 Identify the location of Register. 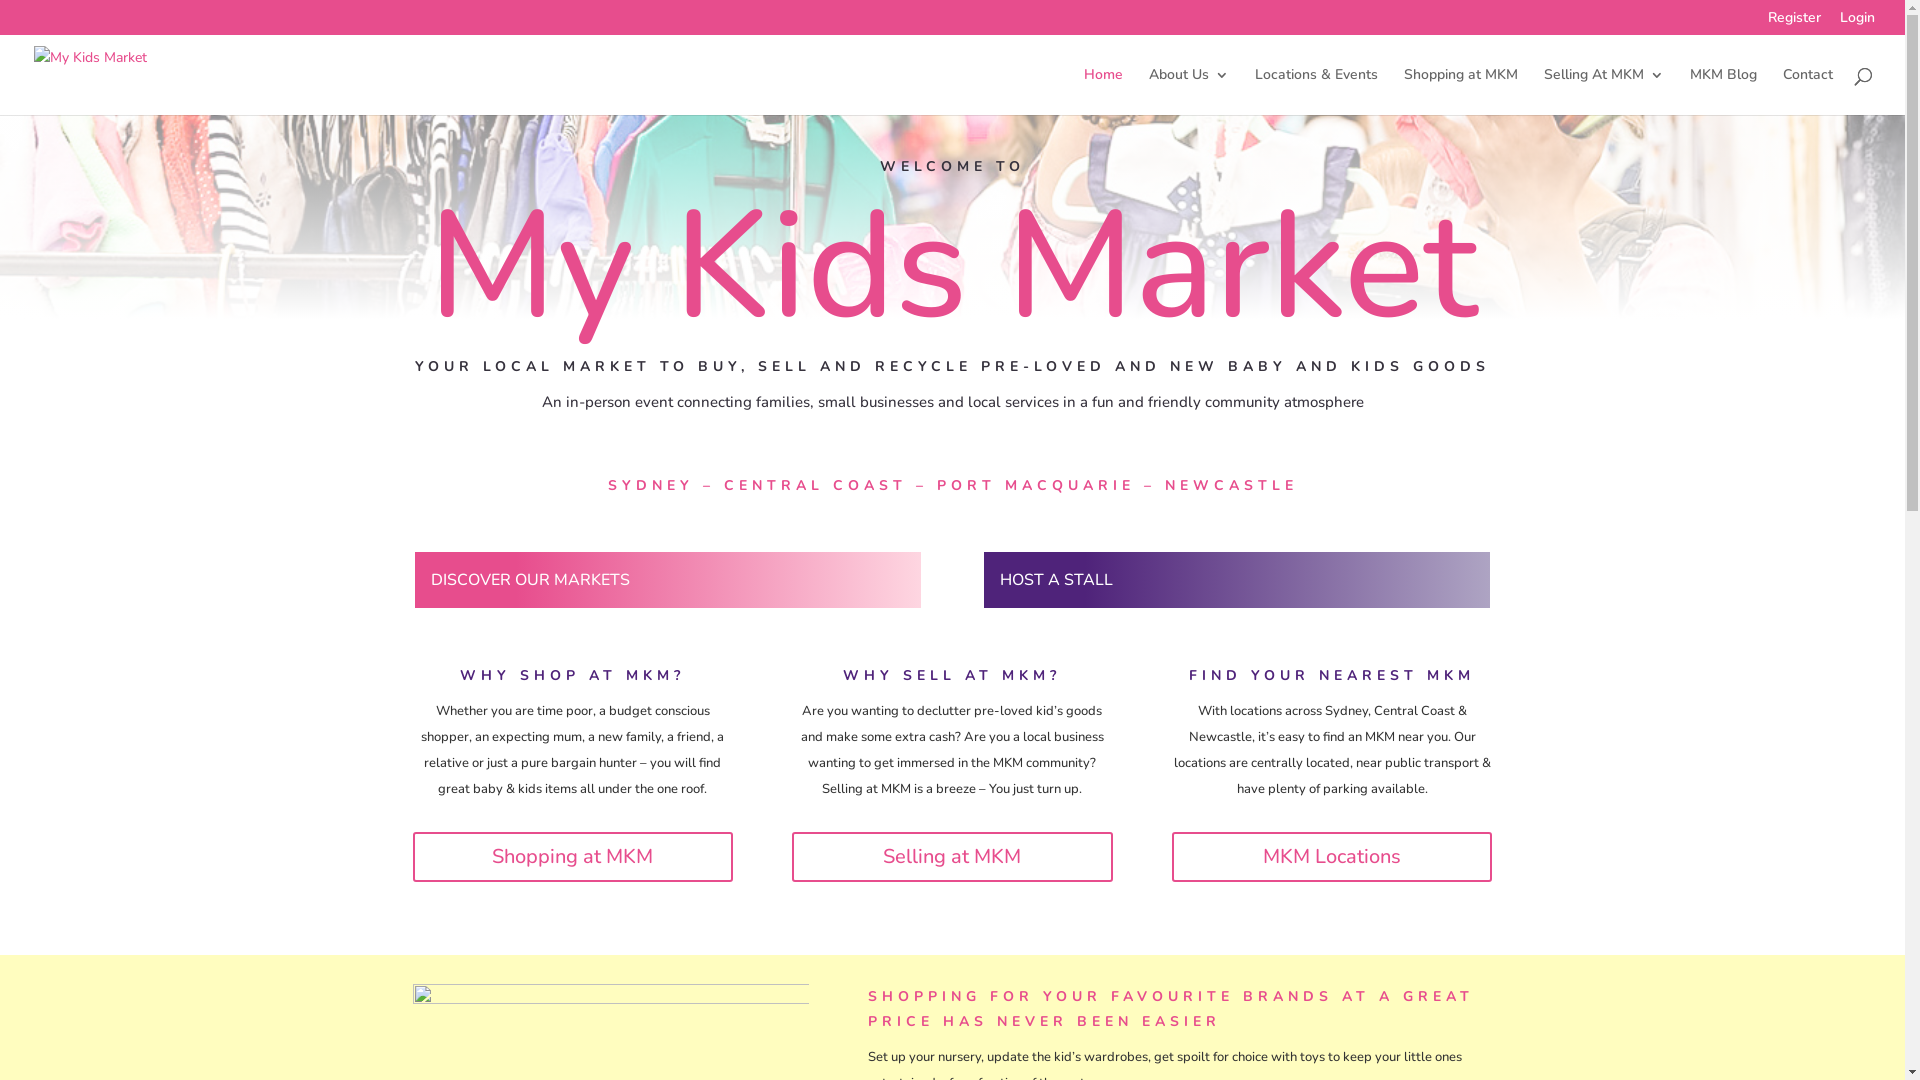
(1794, 22).